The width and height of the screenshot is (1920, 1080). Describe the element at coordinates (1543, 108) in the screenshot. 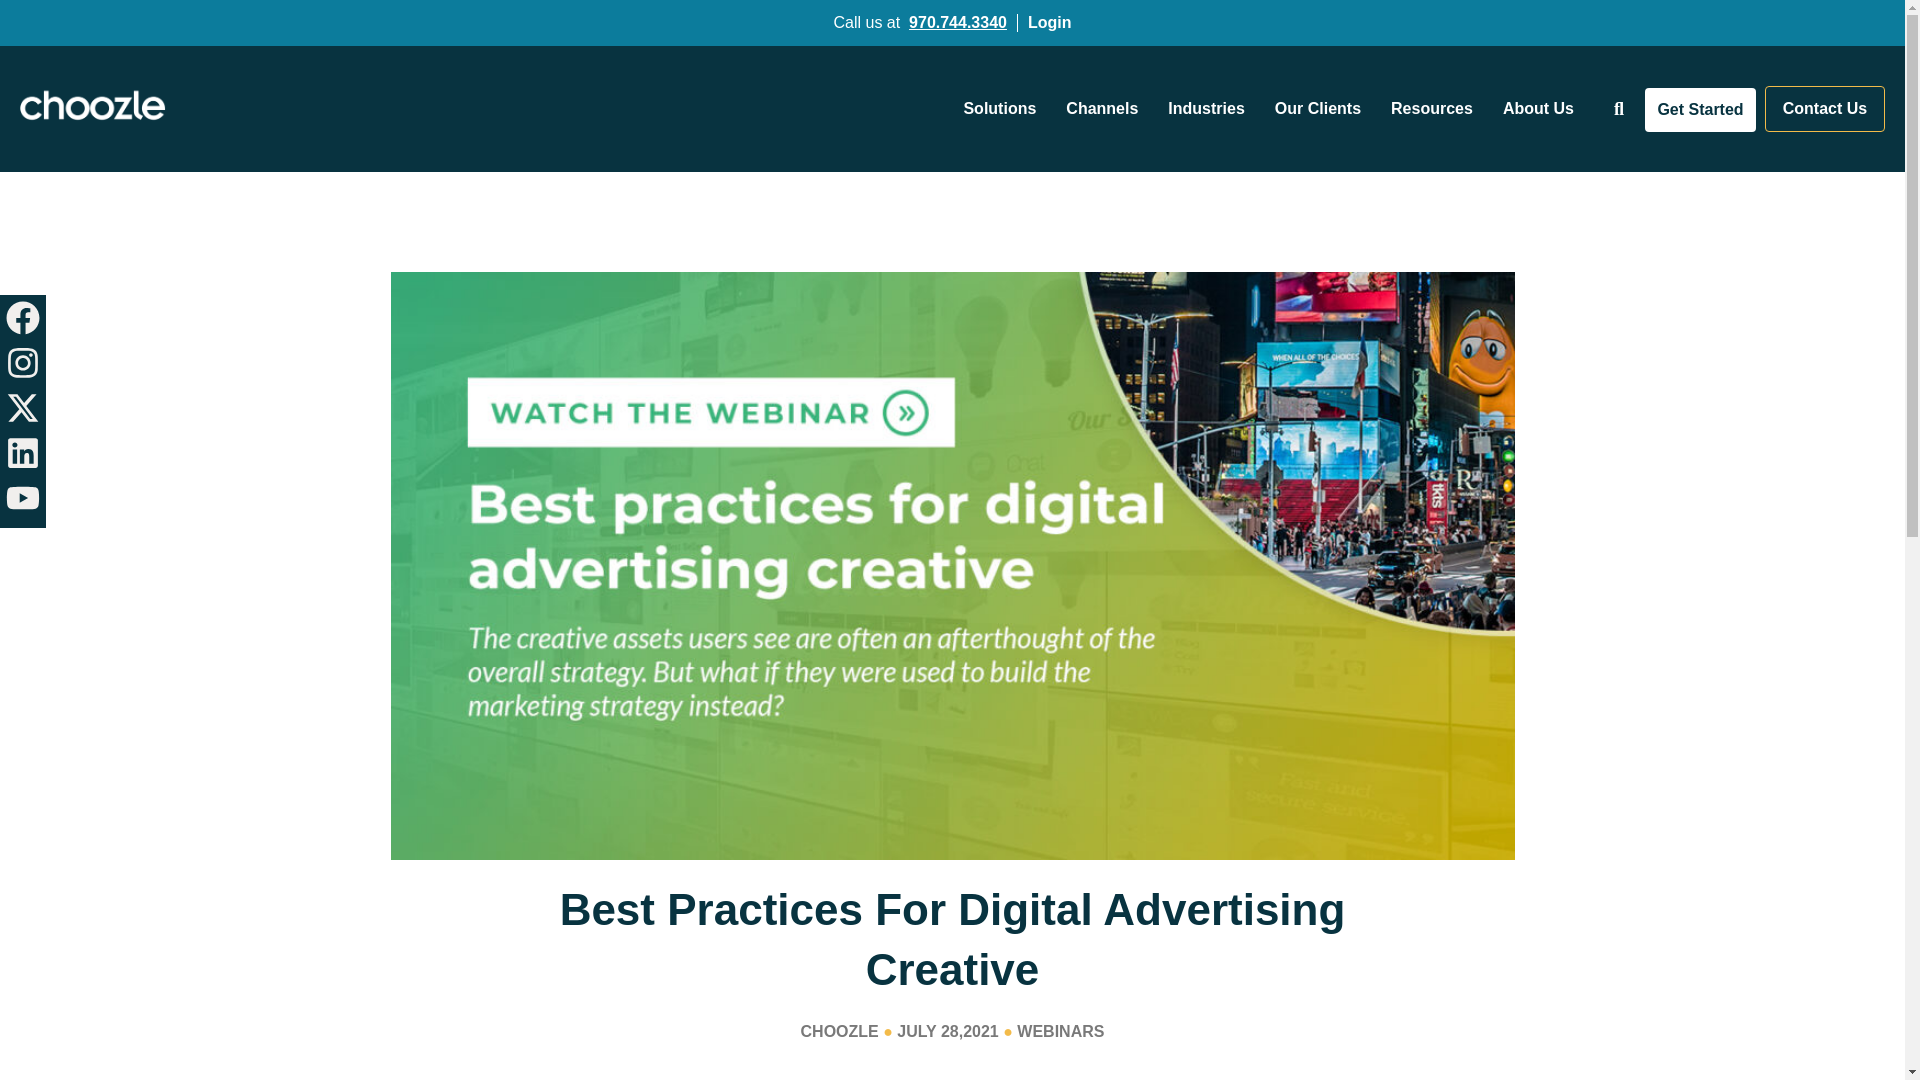

I see `About Us` at that location.